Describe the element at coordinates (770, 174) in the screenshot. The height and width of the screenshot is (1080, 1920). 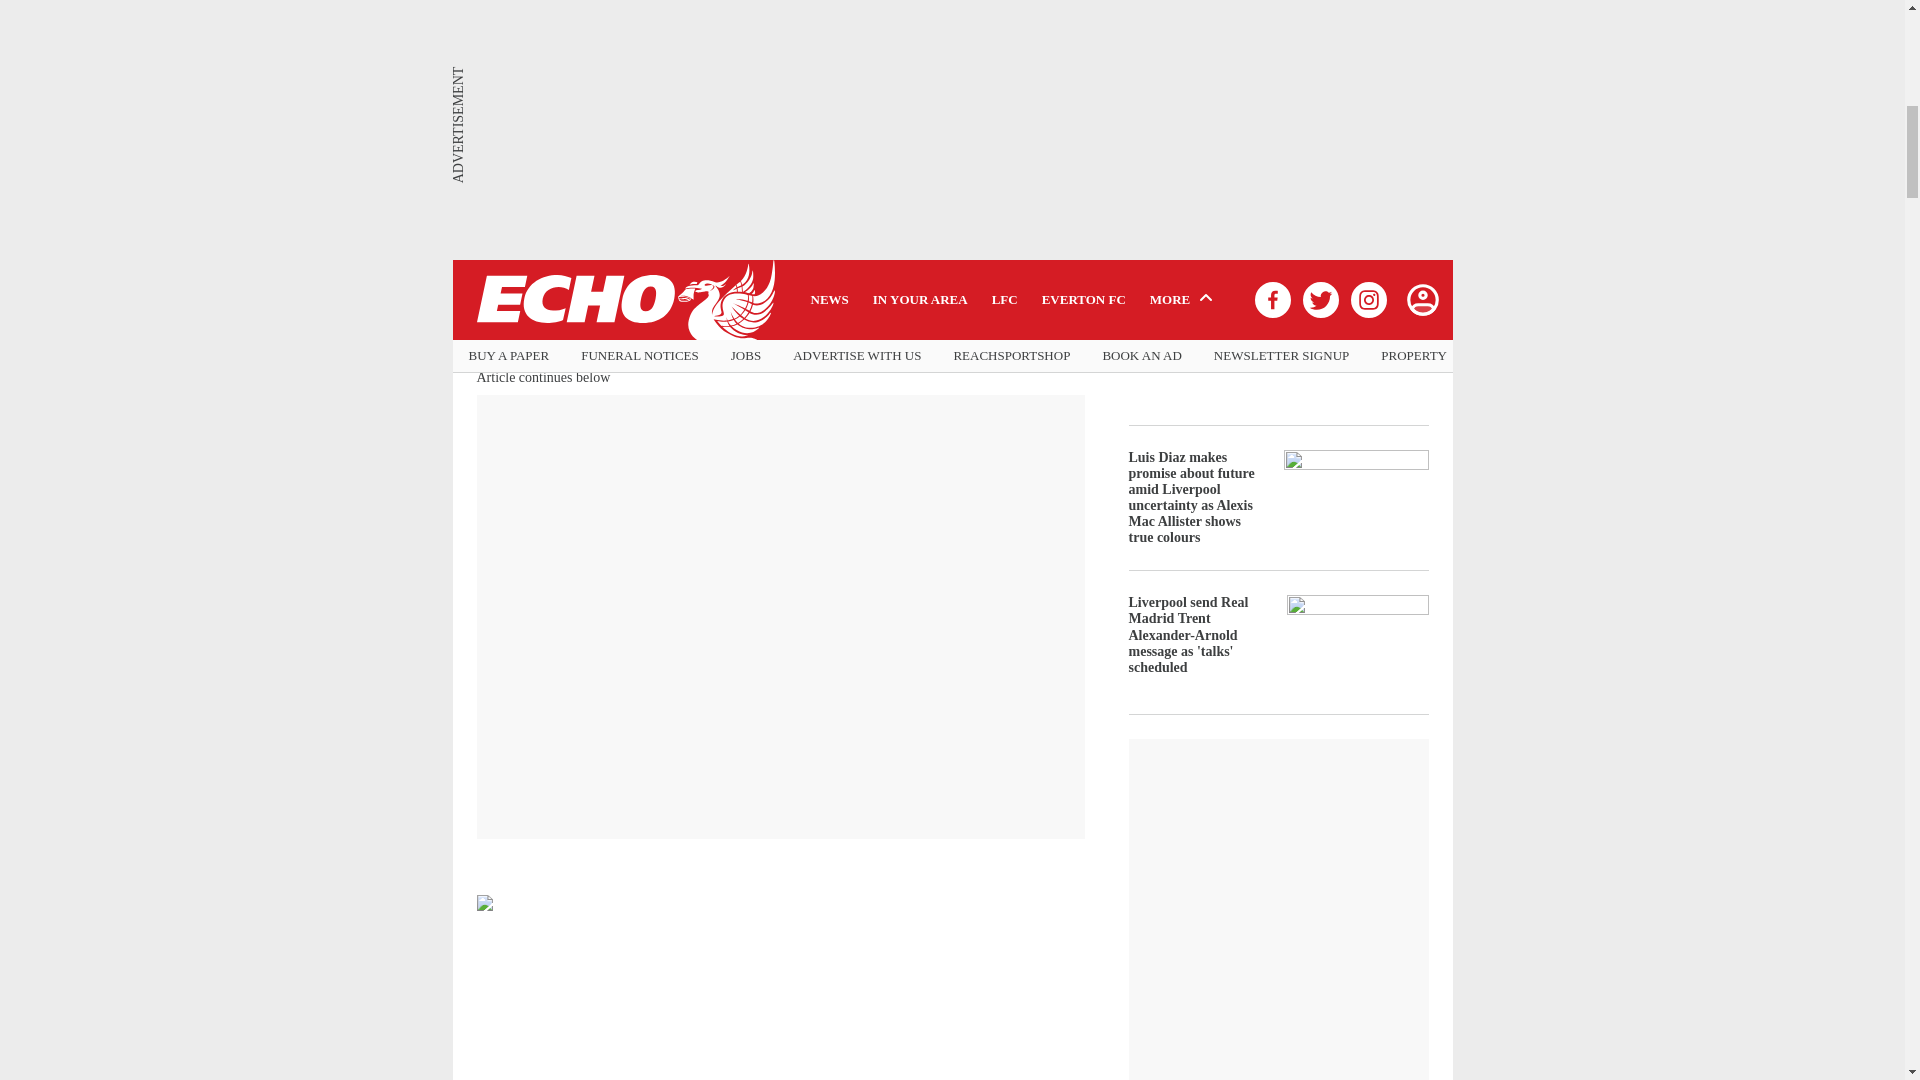
I see `Liverpool` at that location.